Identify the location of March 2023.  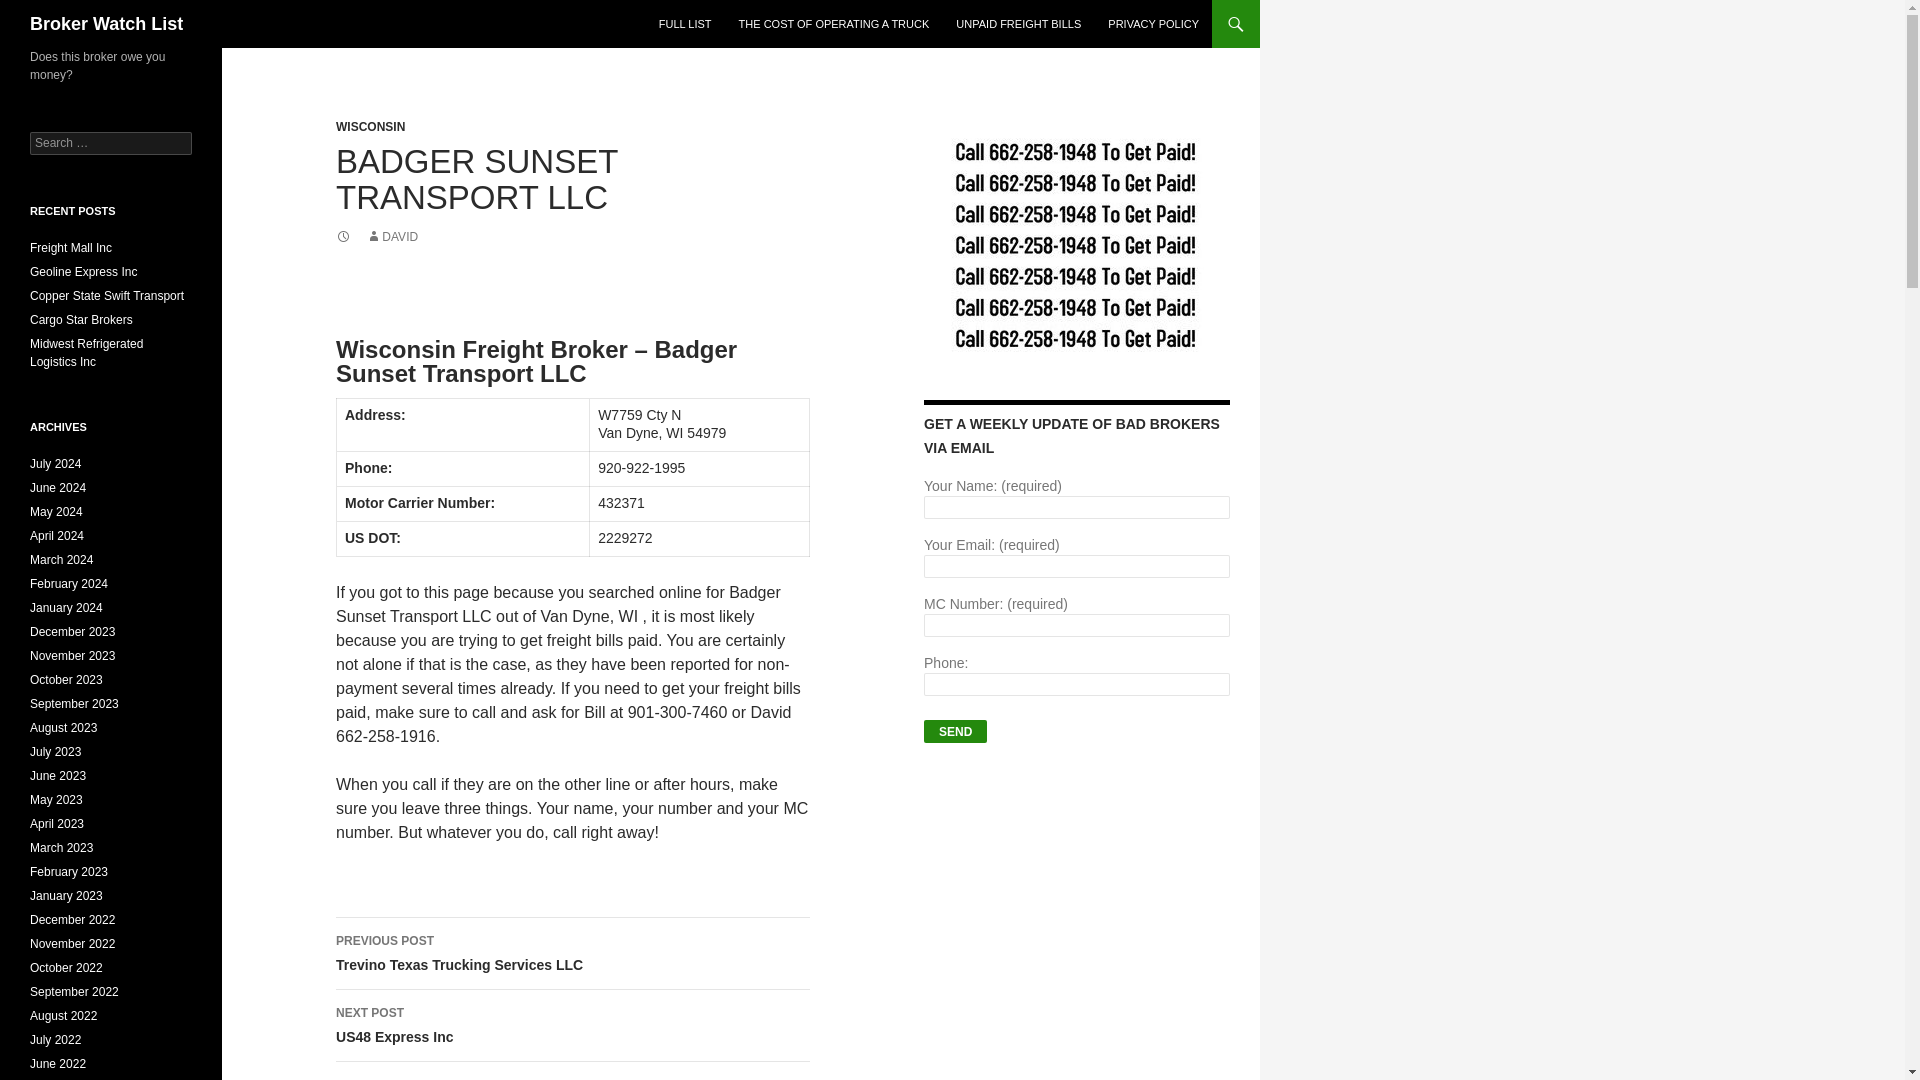
(61, 848).